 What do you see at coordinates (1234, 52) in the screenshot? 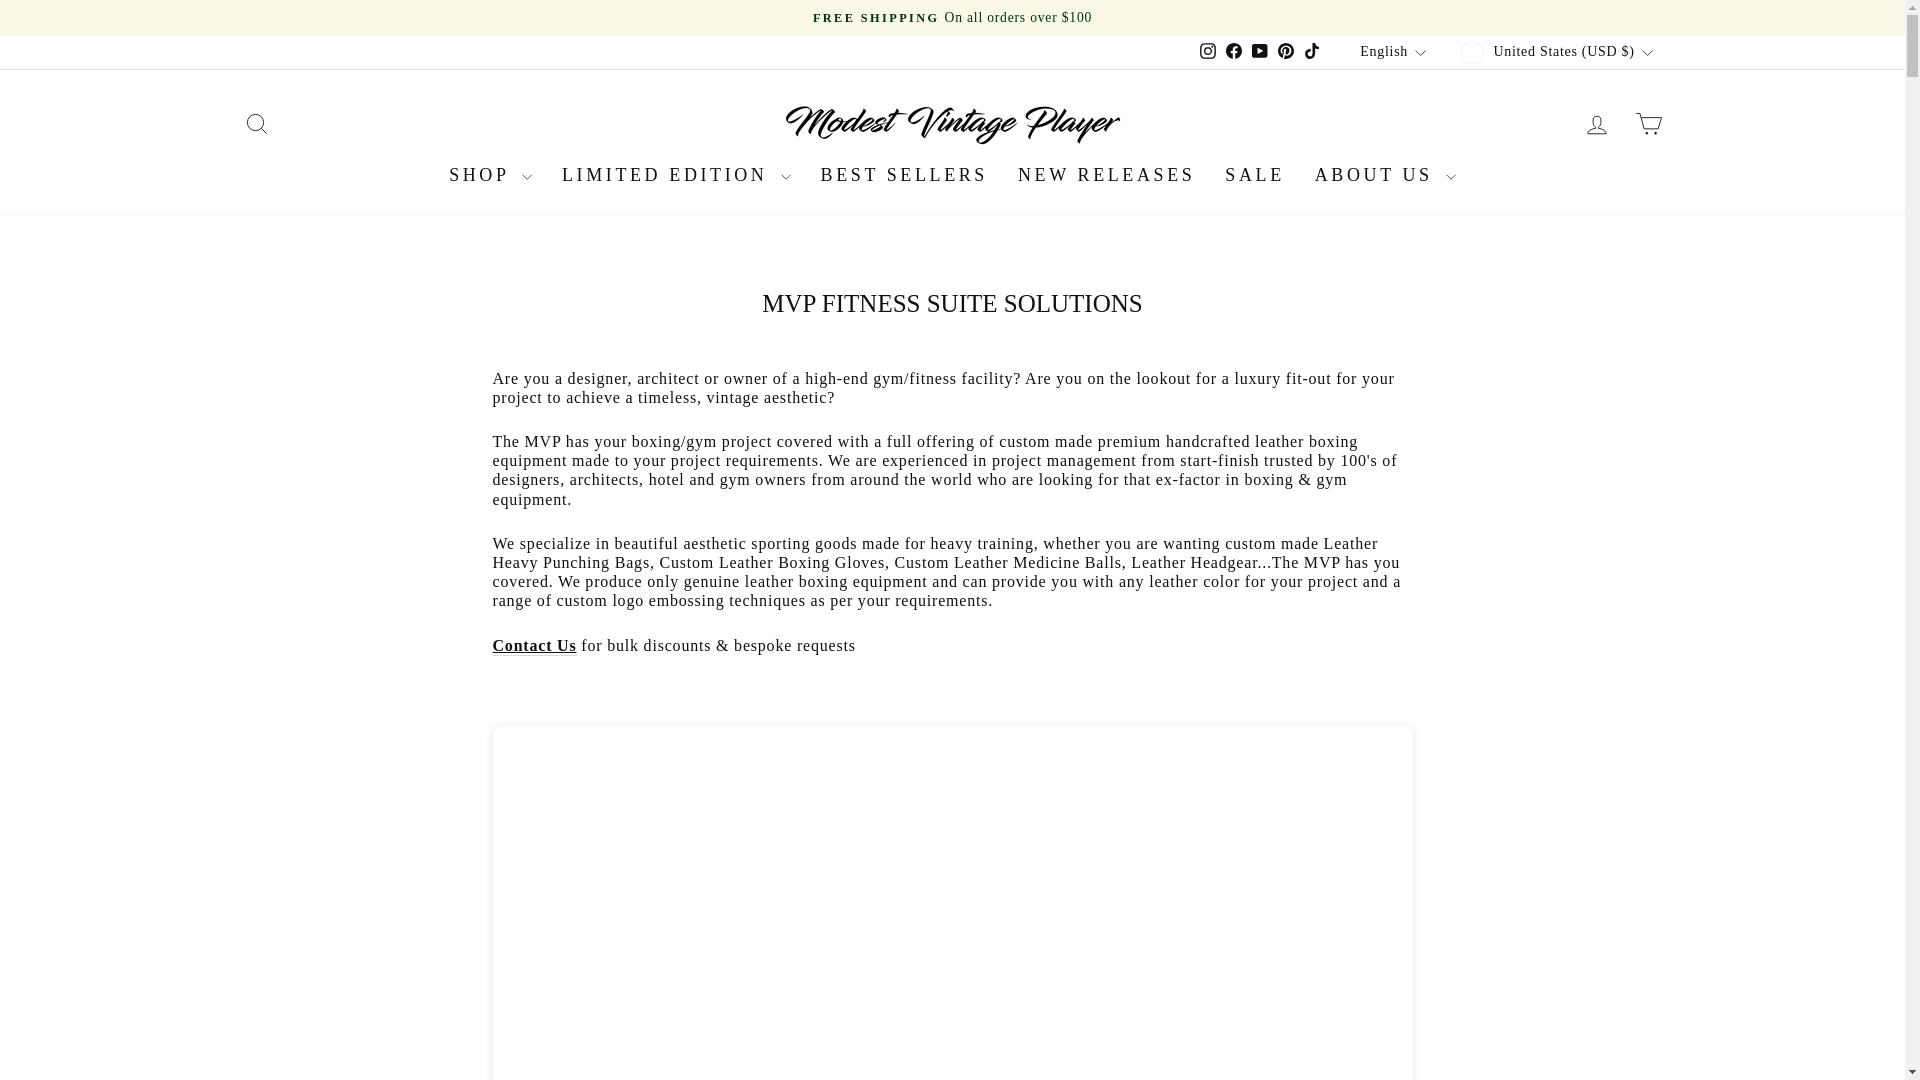
I see `MODEST VINTAGE PLAYER LTD on Facebook` at bounding box center [1234, 52].